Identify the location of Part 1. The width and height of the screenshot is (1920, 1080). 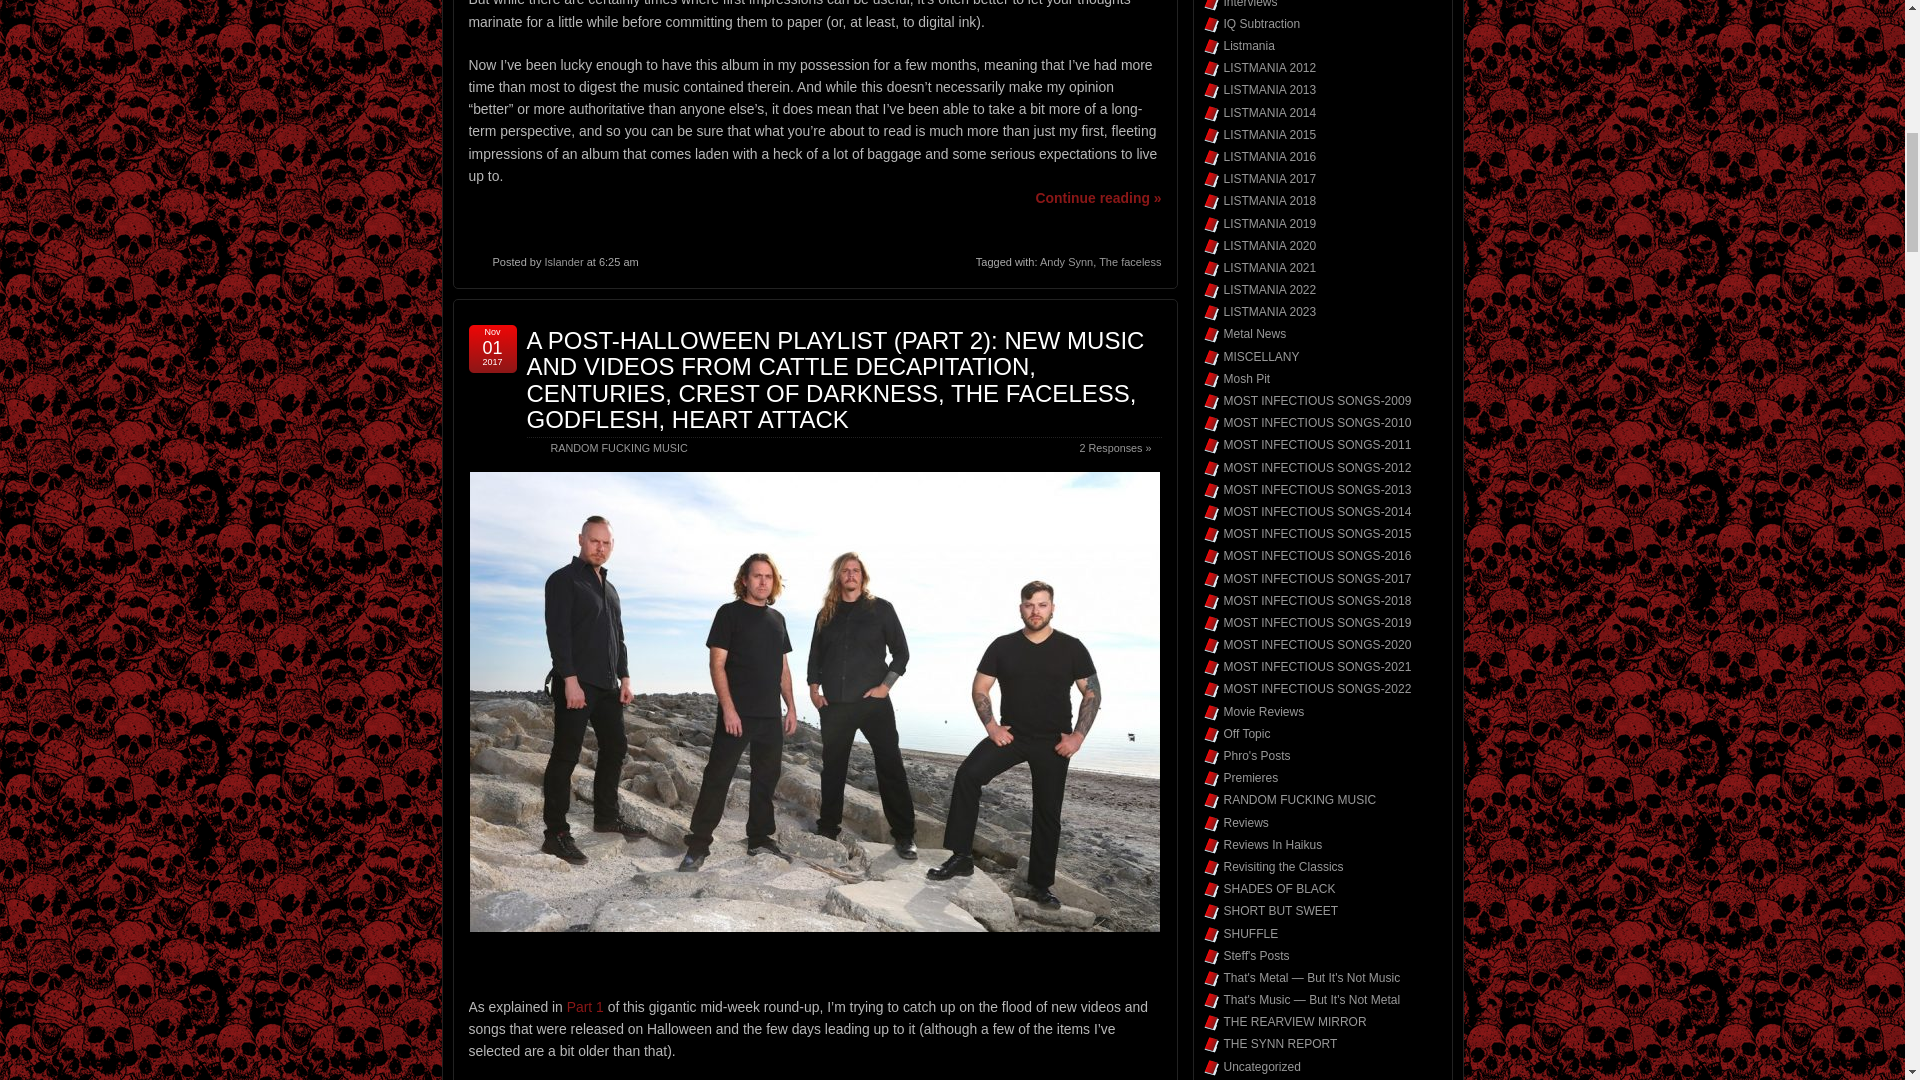
(585, 1007).